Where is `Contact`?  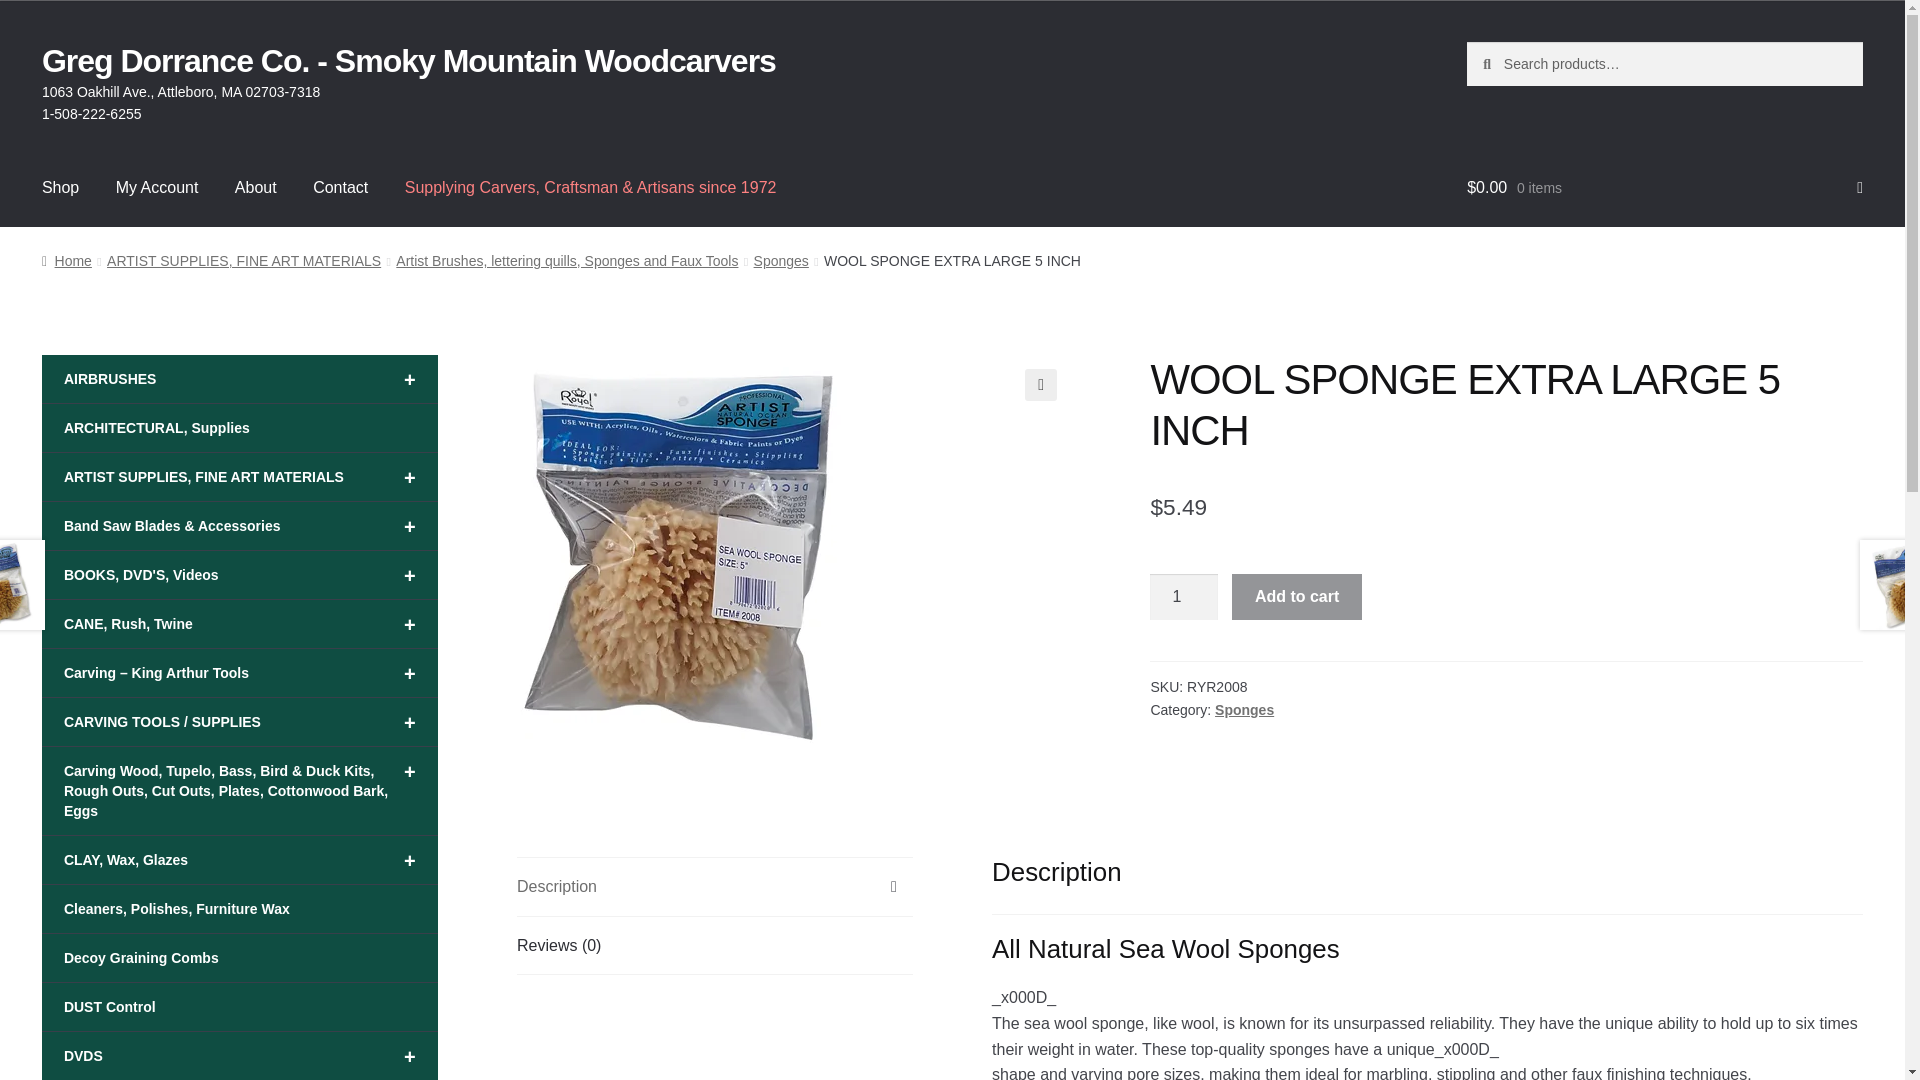 Contact is located at coordinates (340, 188).